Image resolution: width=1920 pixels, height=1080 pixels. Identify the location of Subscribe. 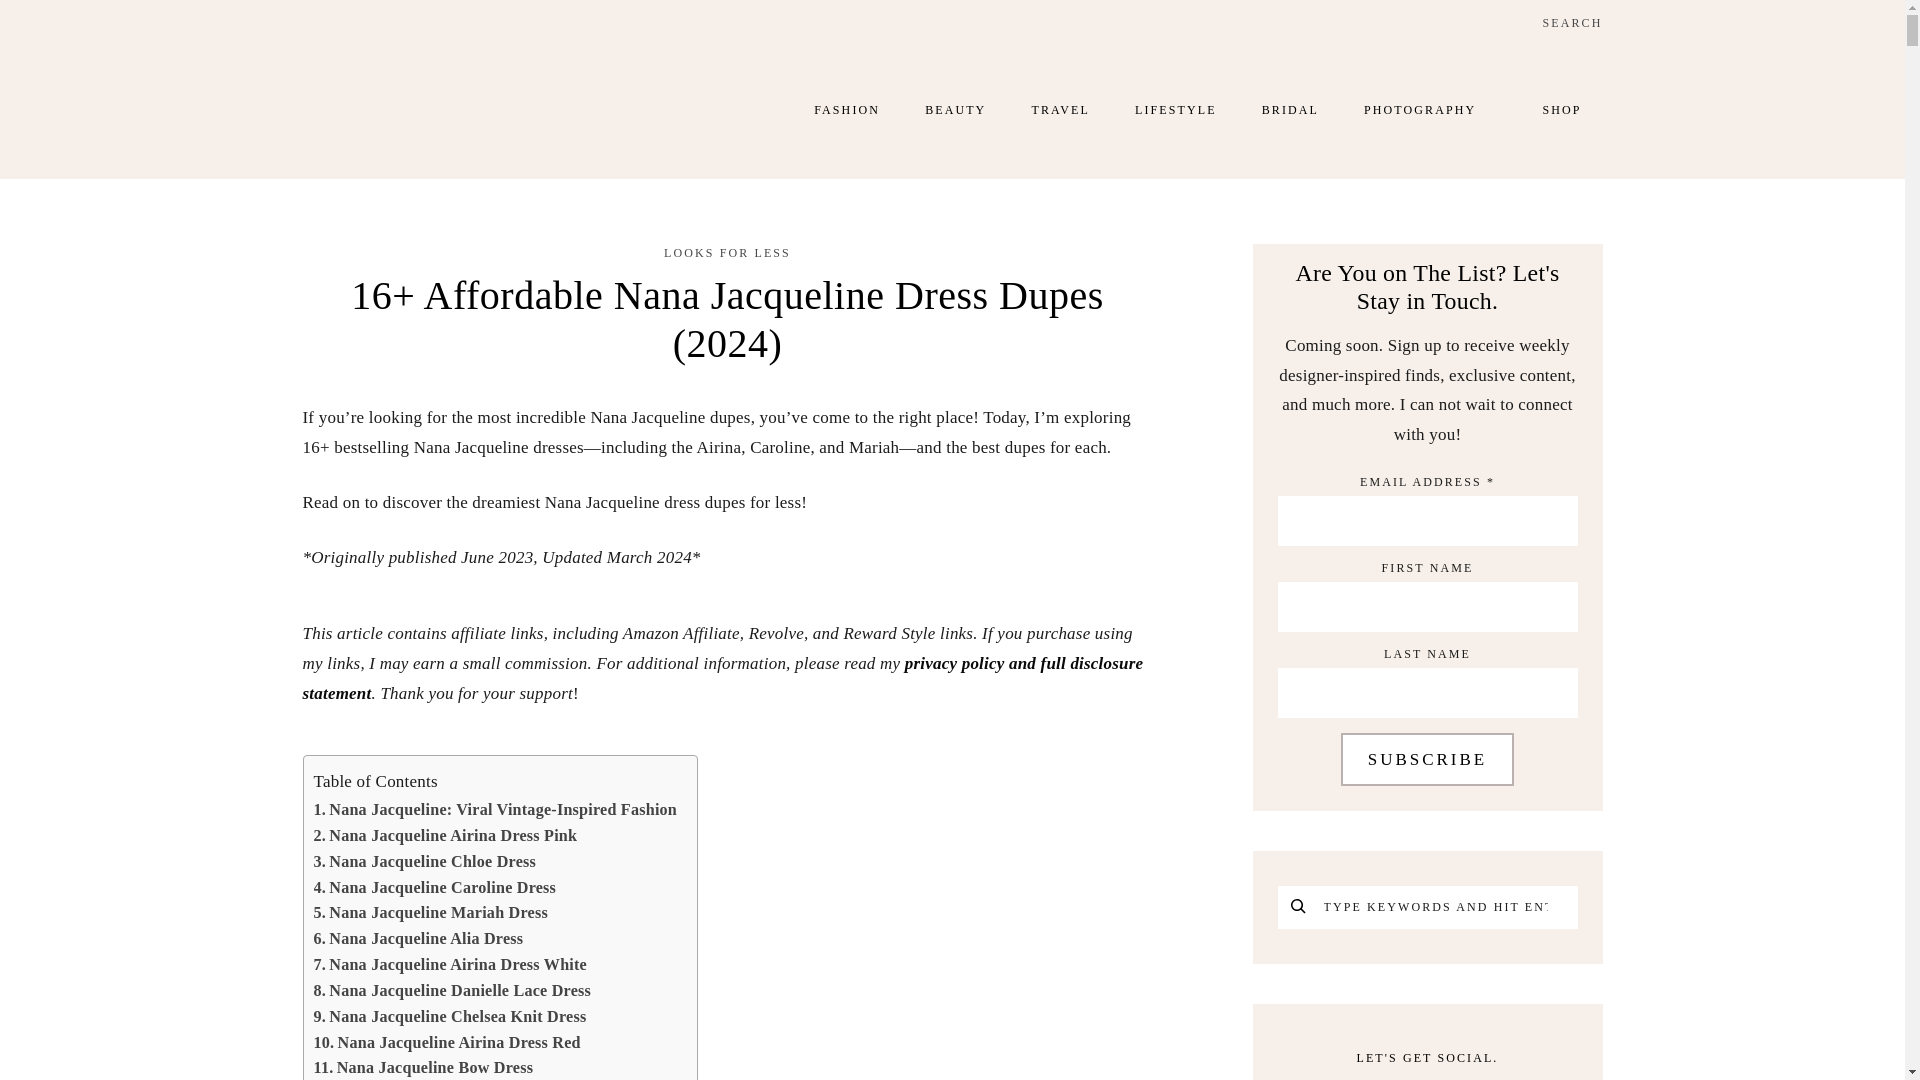
(1427, 760).